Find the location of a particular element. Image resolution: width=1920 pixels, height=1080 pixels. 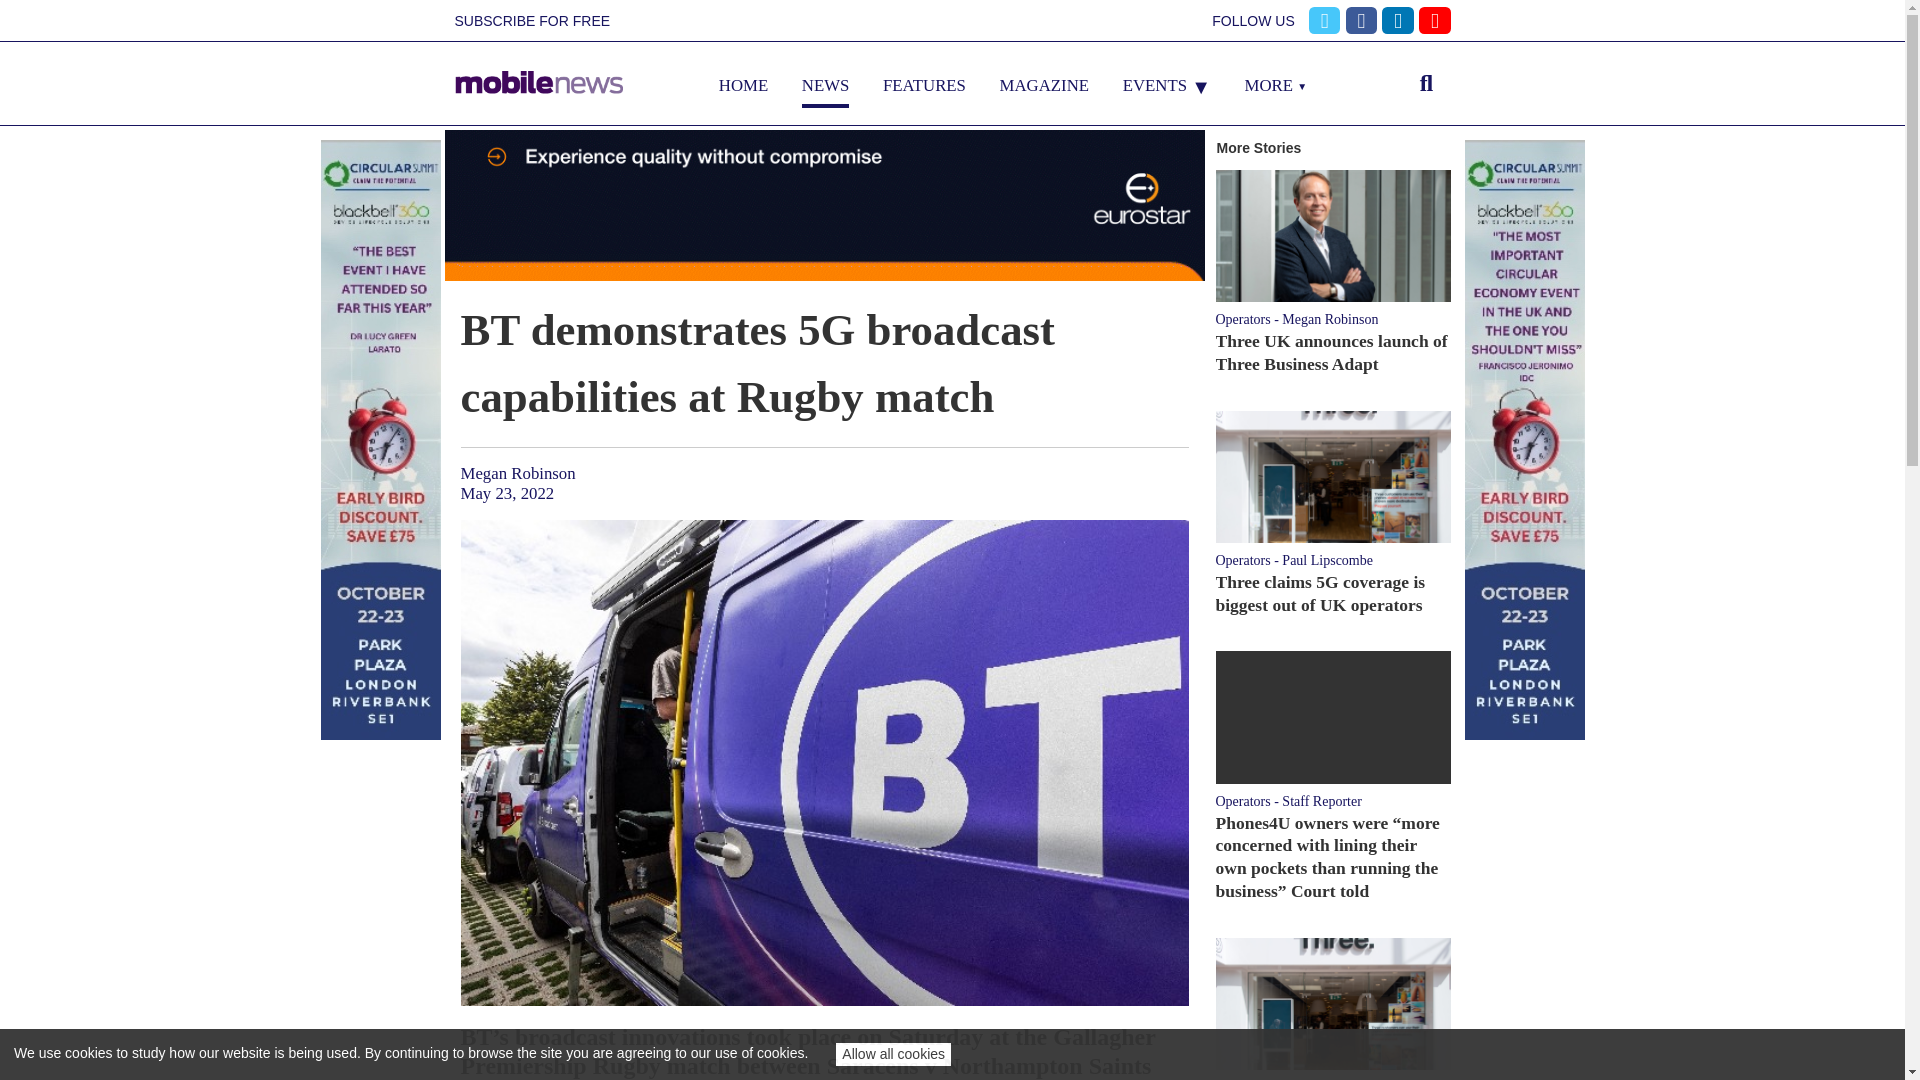

FEATURES is located at coordinates (924, 85).